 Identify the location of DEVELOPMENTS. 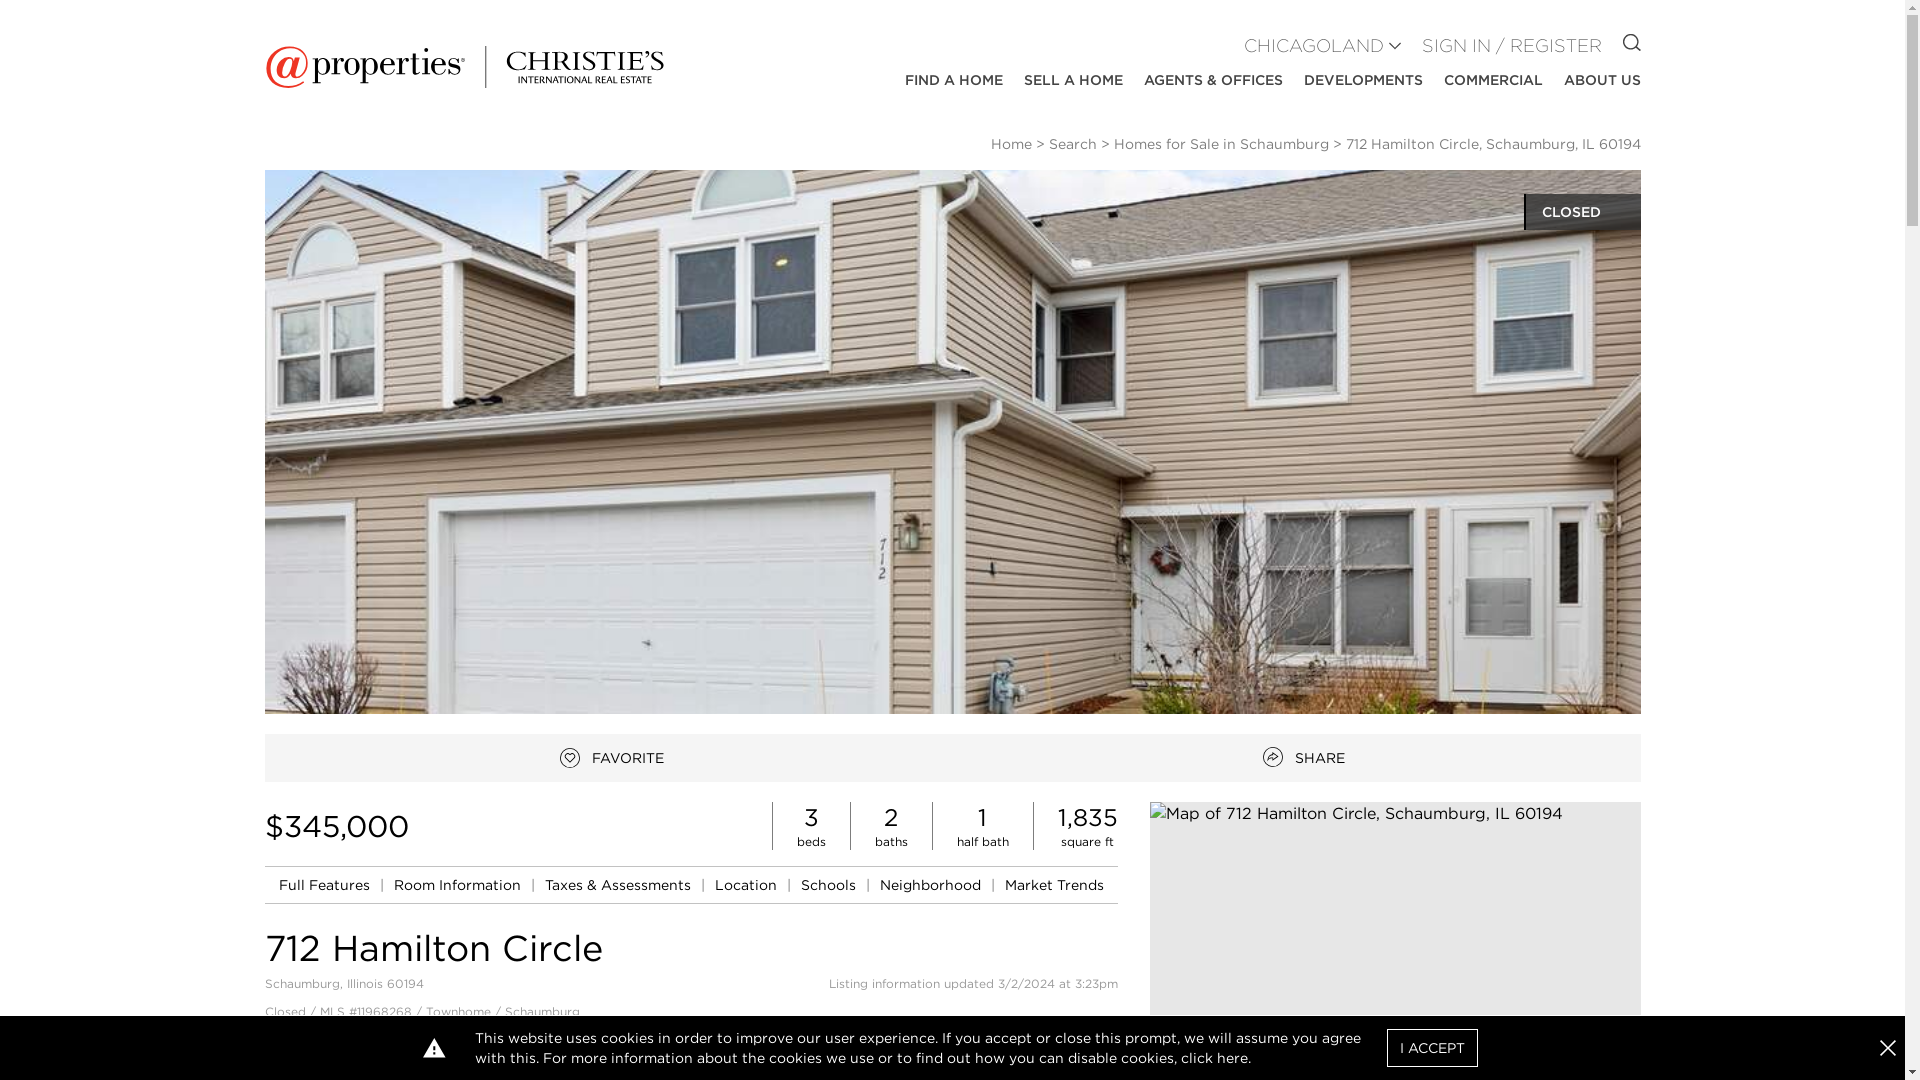
(1362, 81).